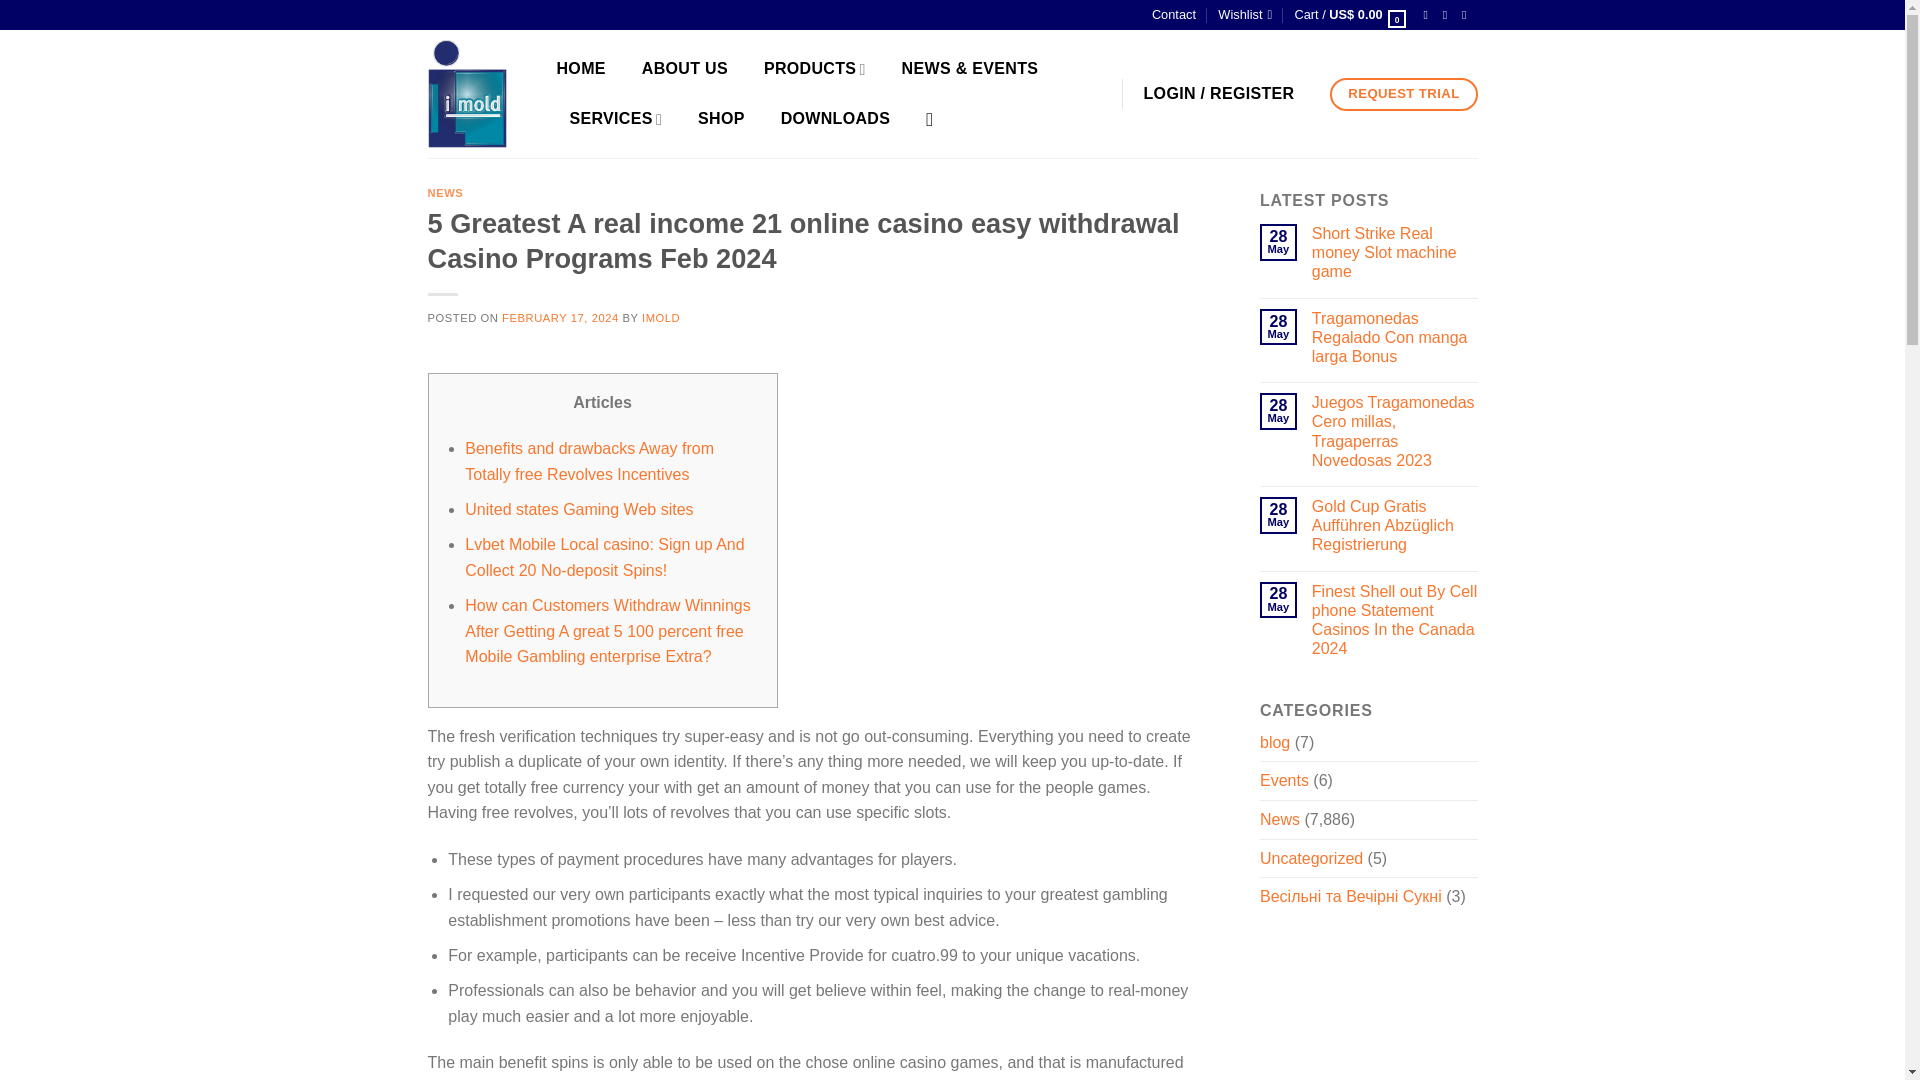 This screenshot has height=1080, width=1920. I want to click on REQUEST TRIAL, so click(1403, 94).